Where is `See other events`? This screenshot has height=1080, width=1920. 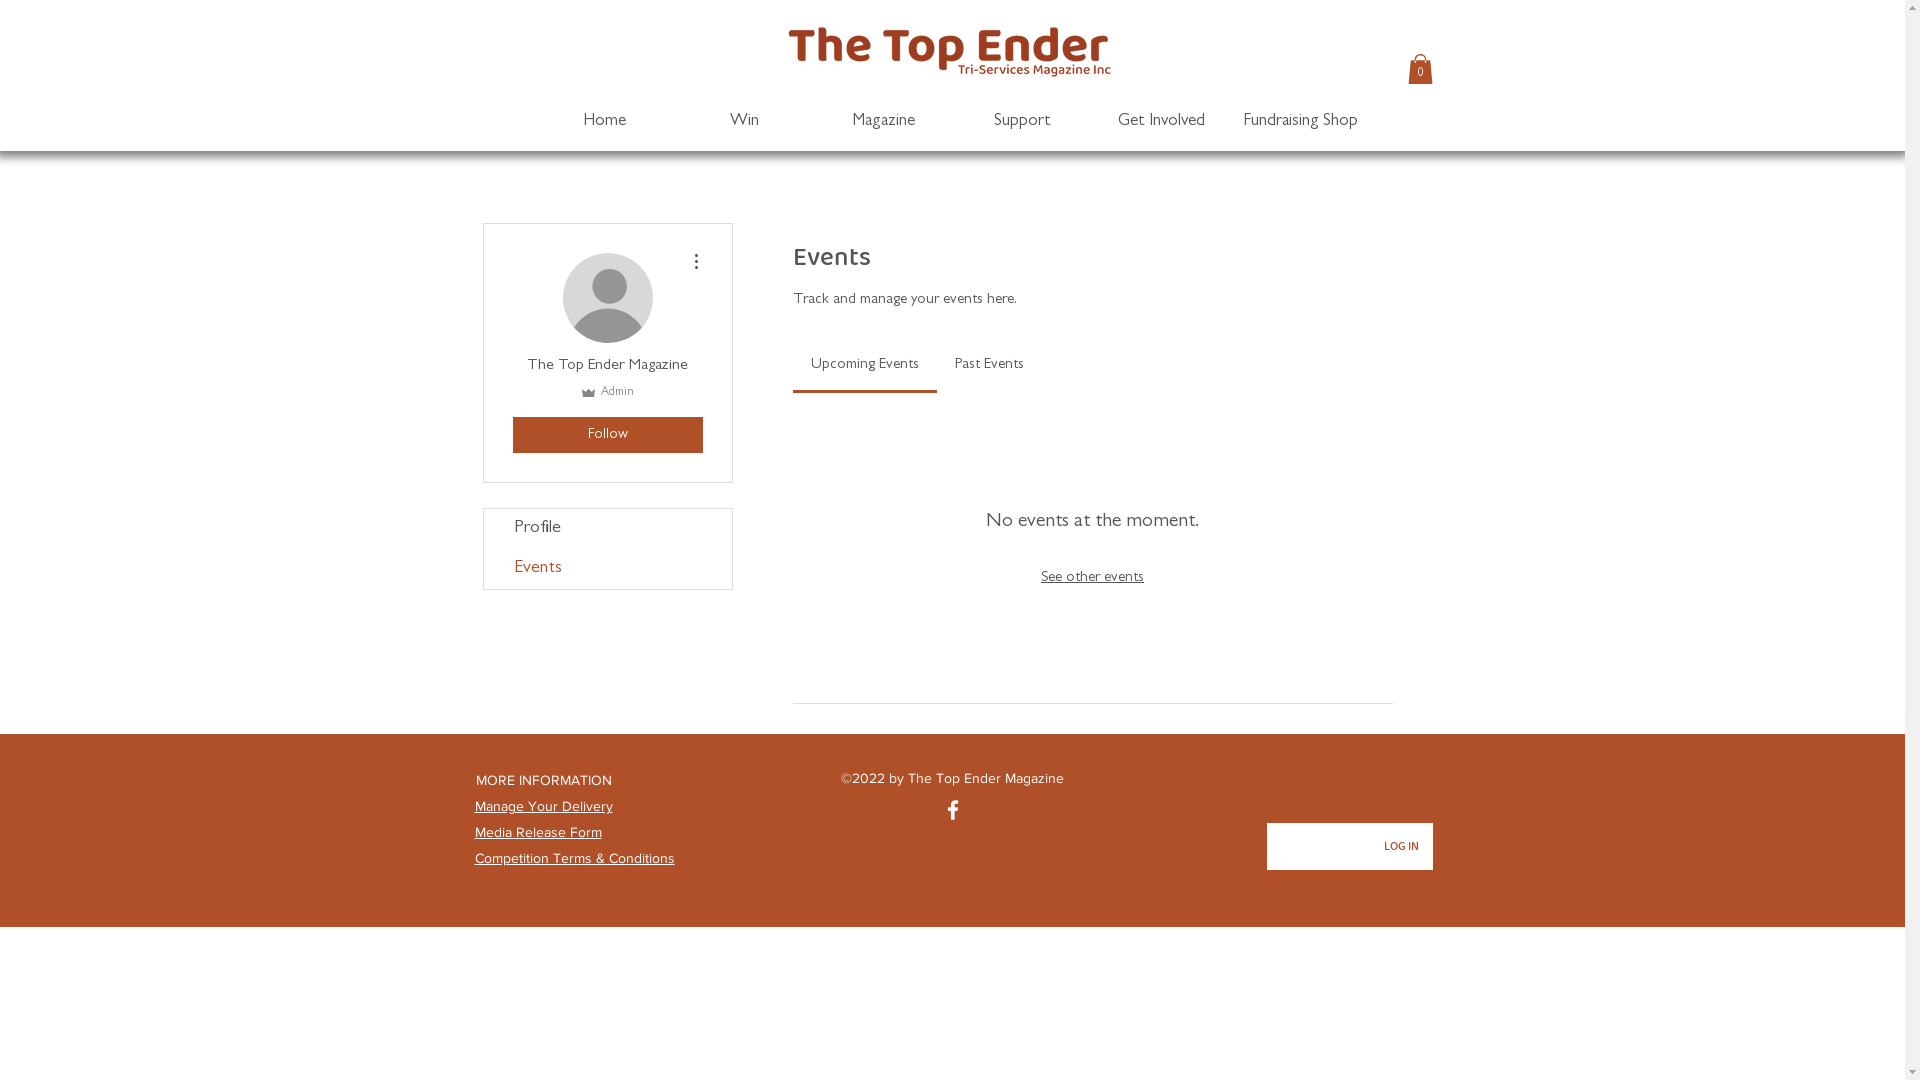
See other events is located at coordinates (1092, 578).